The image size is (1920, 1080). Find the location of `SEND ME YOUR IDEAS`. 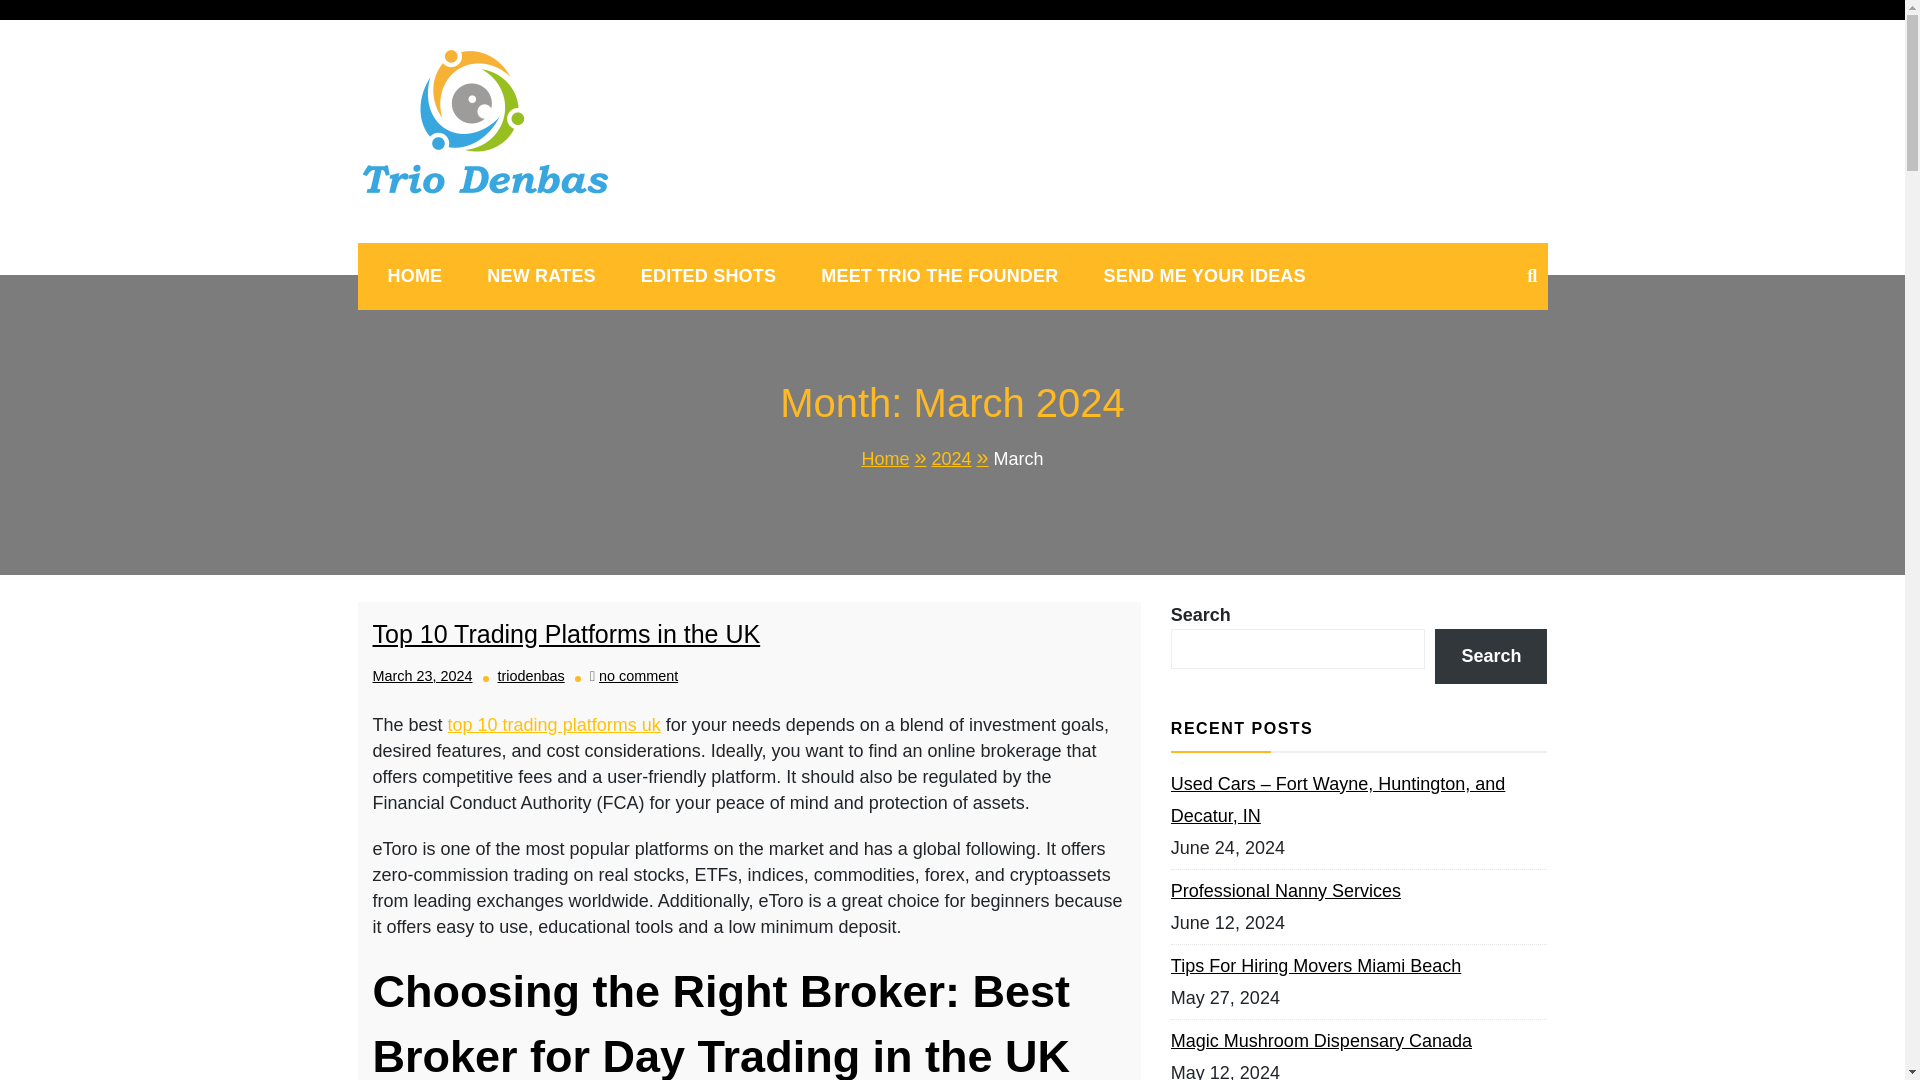

SEND ME YOUR IDEAS is located at coordinates (1203, 276).